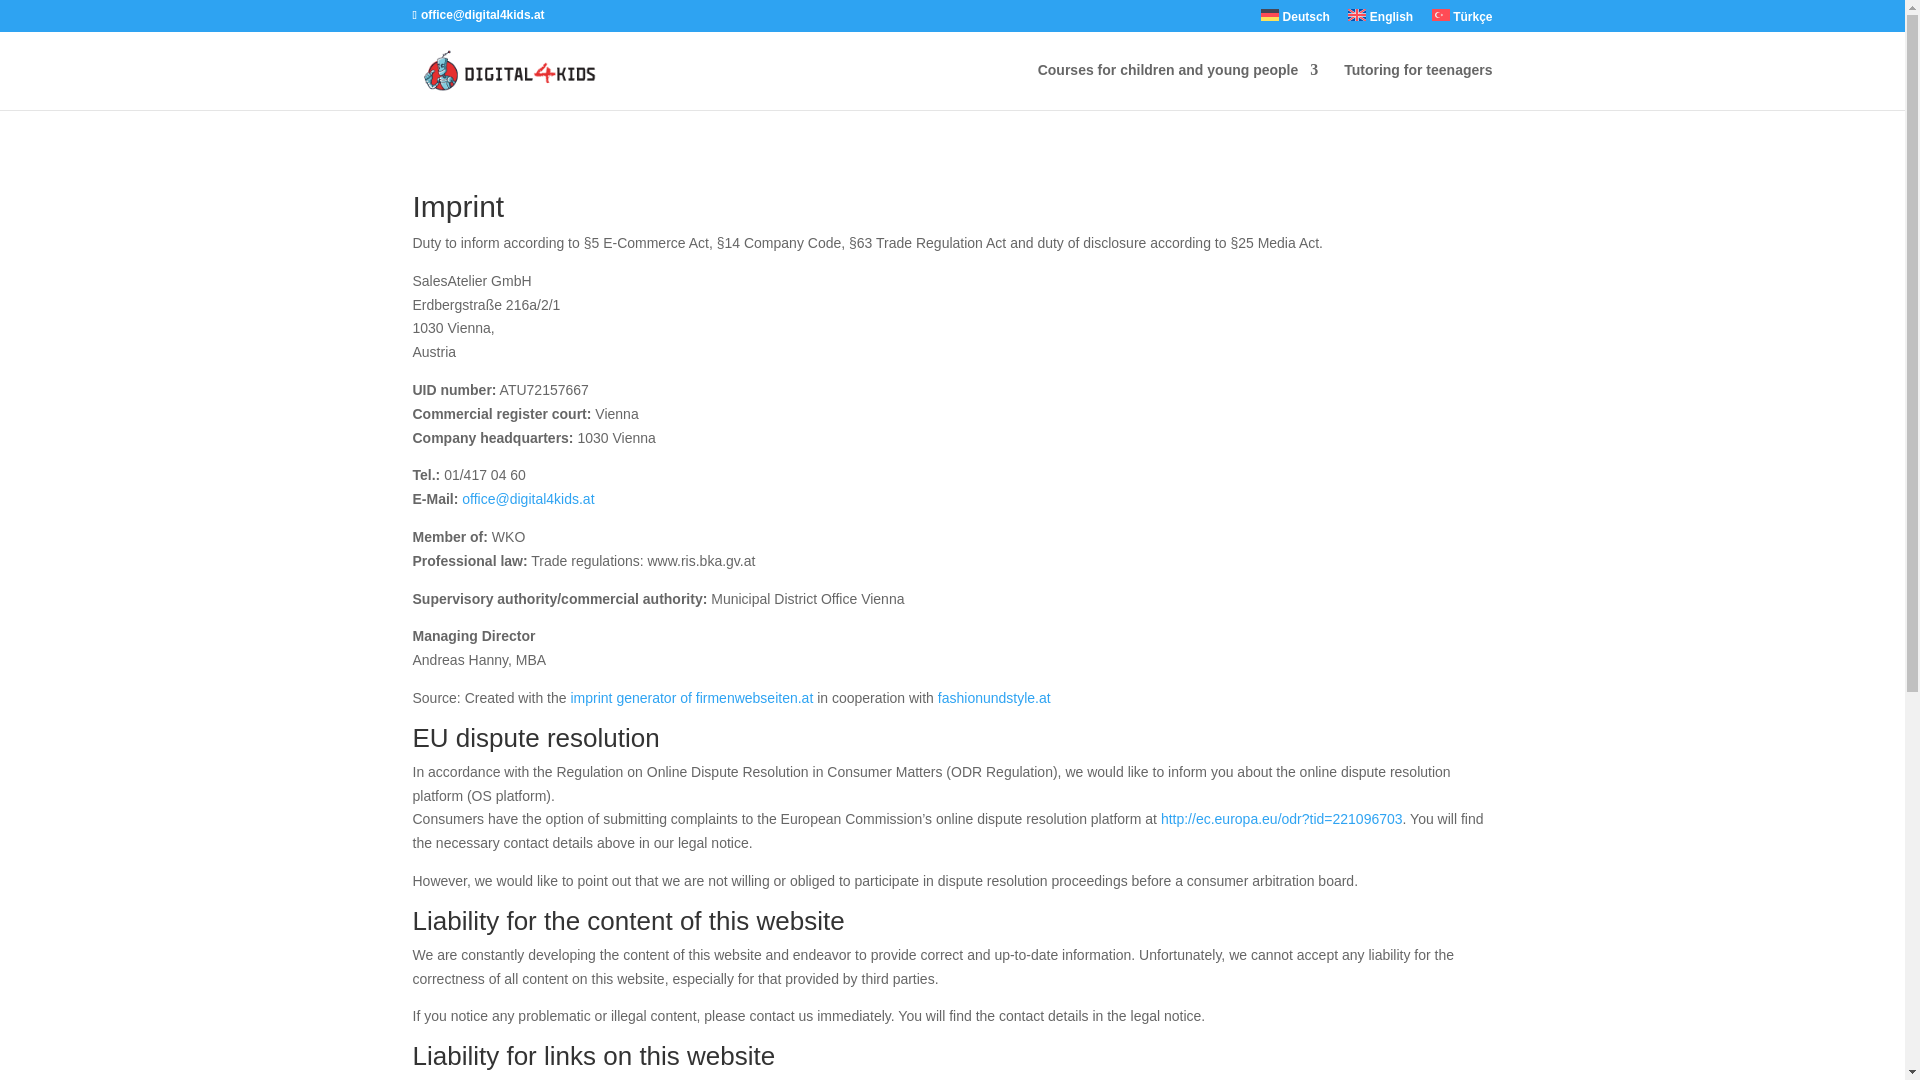 The image size is (1920, 1080). I want to click on imprint generator of firmenwebseiten.at, so click(691, 698).